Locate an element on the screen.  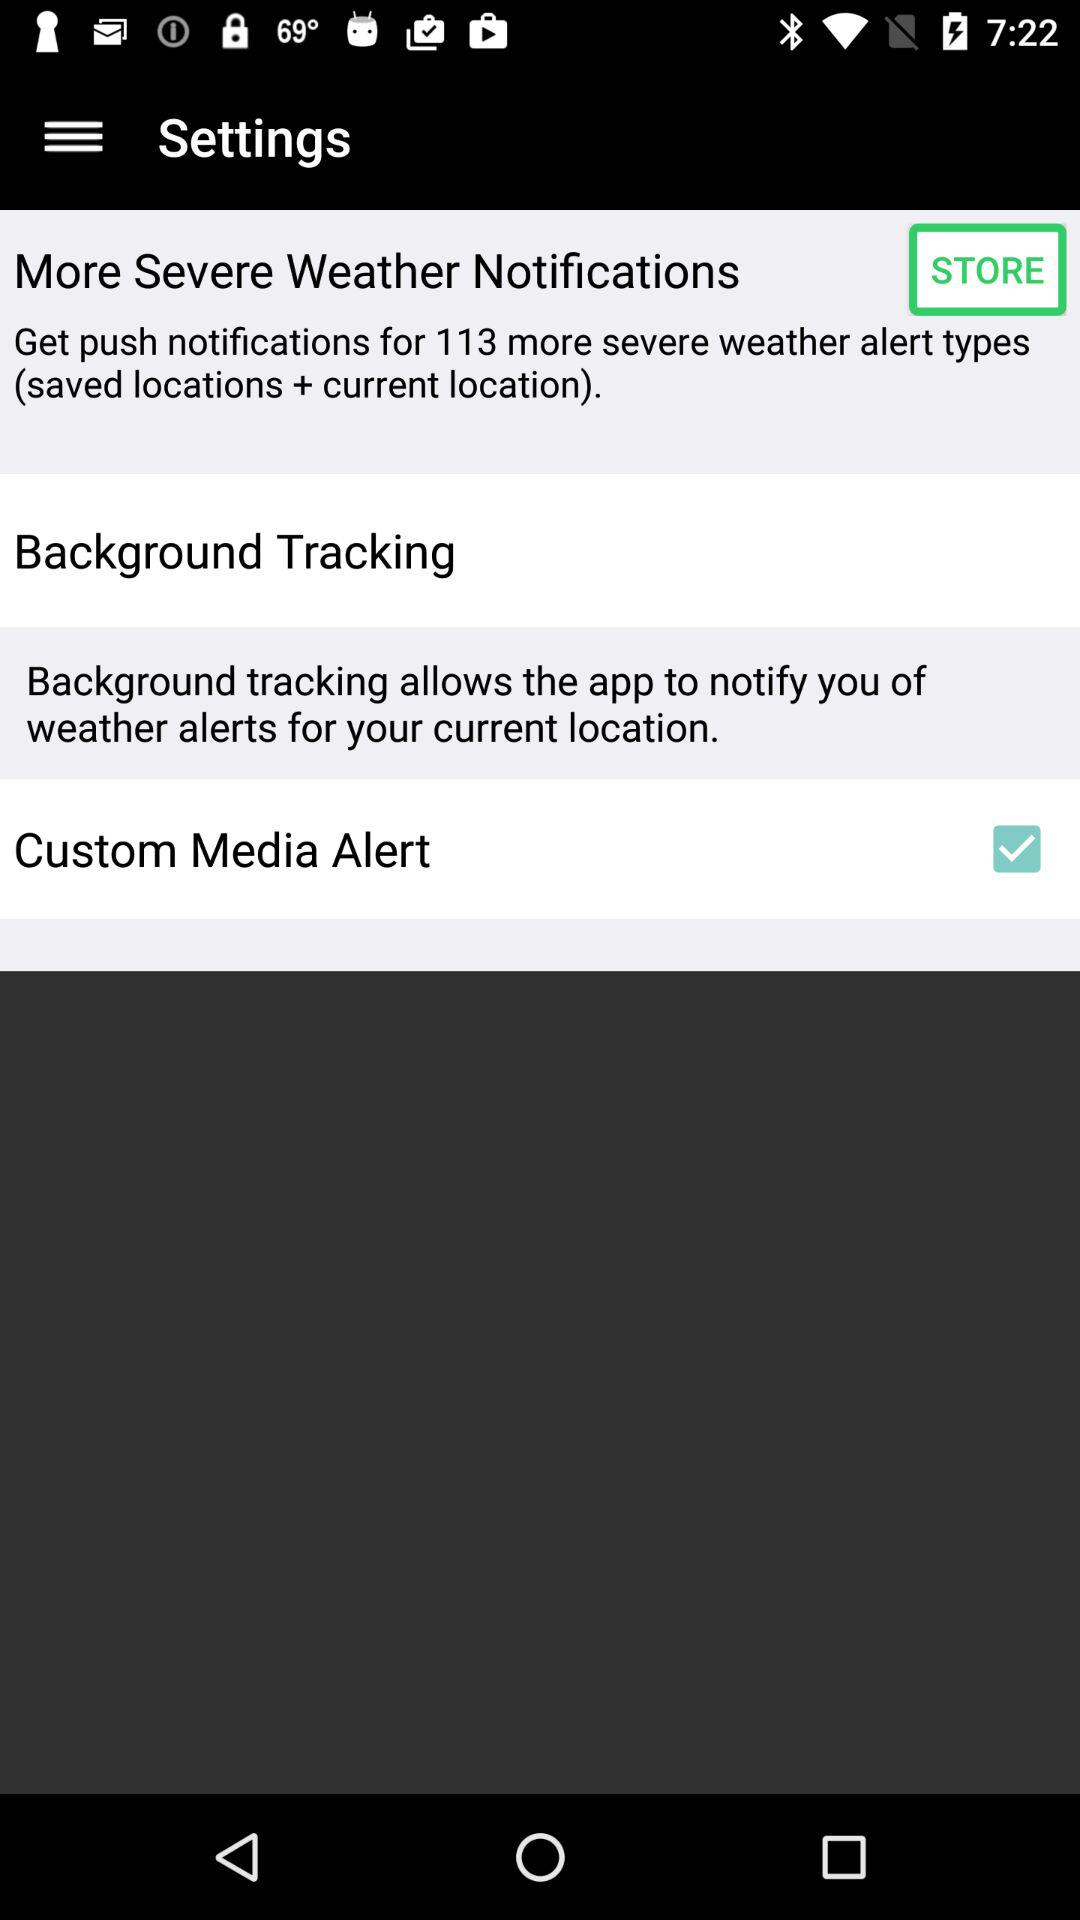
launch icon above the get push notifications item is located at coordinates (987, 269).